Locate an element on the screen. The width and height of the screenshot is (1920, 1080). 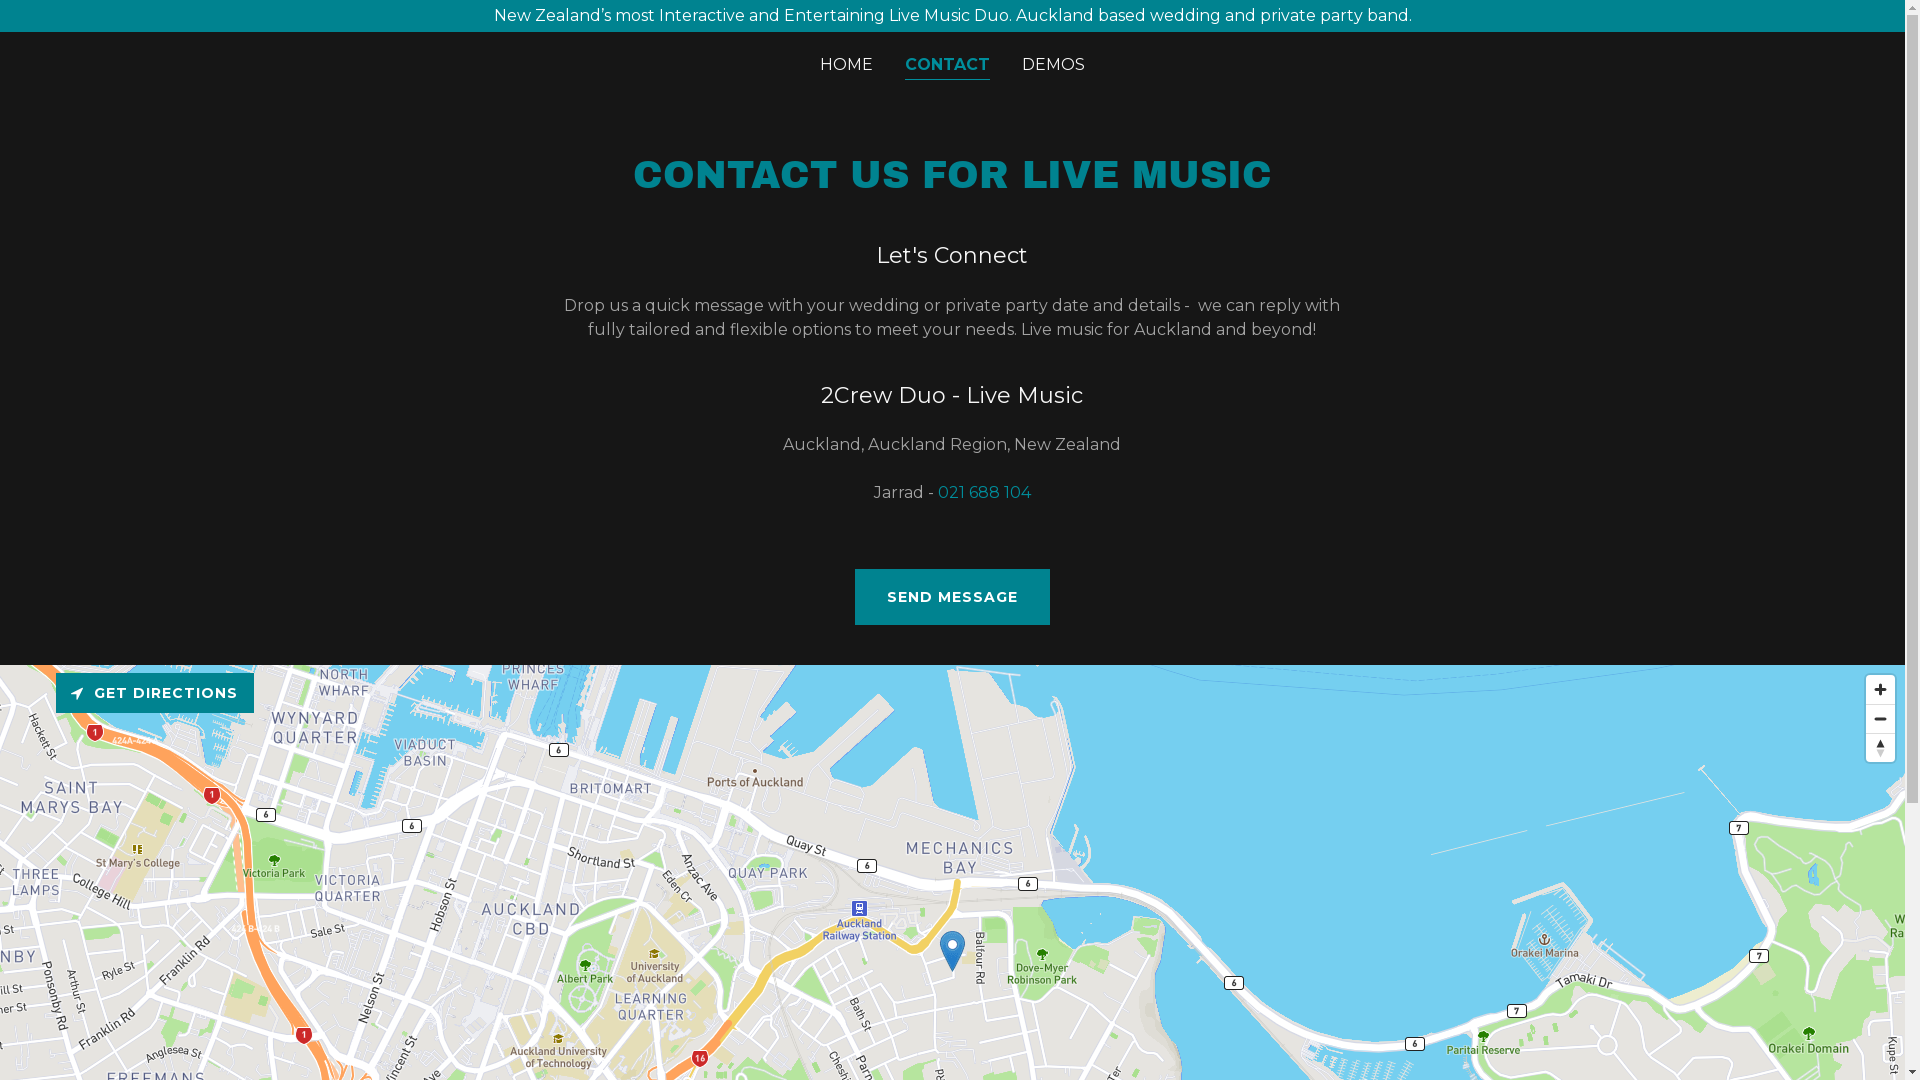
Zoom out is located at coordinates (1880, 719).